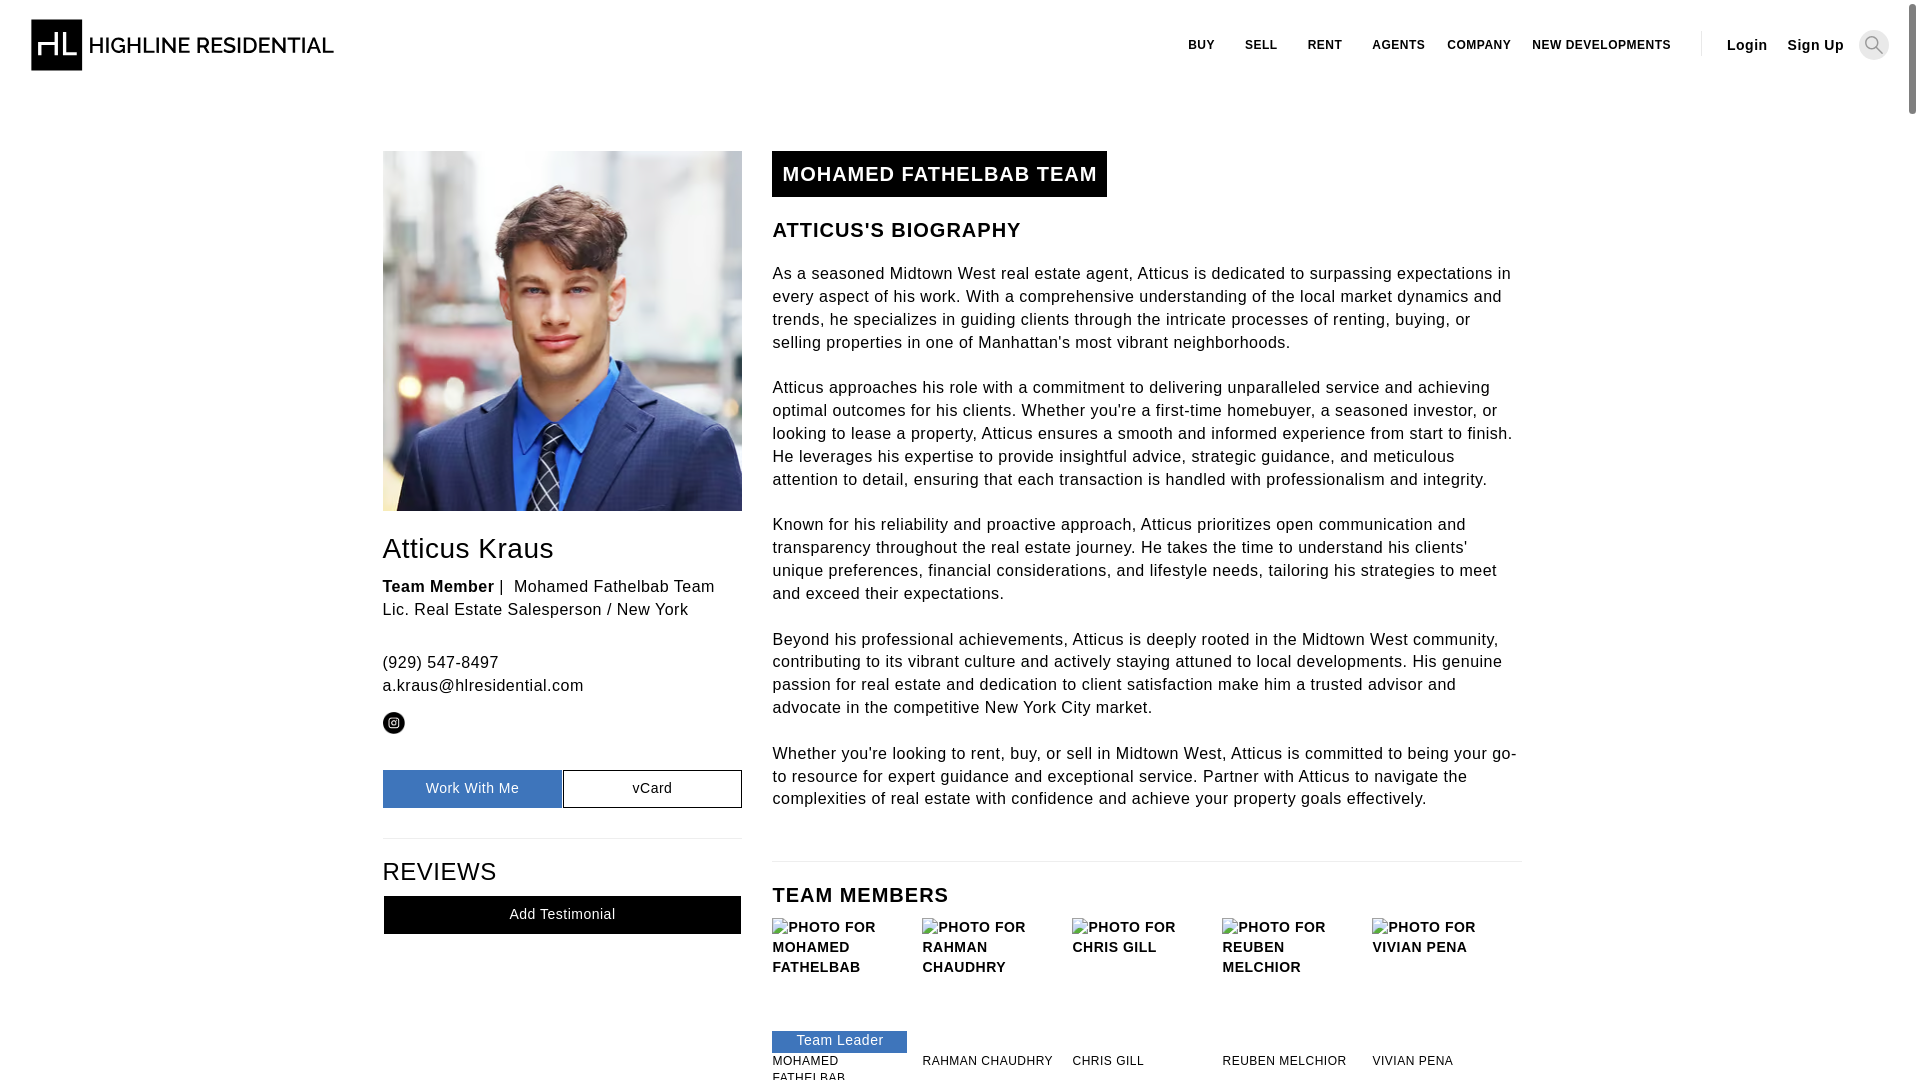  What do you see at coordinates (562, 330) in the screenshot?
I see `Atticus Kraus NYC Real Estate Agent` at bounding box center [562, 330].